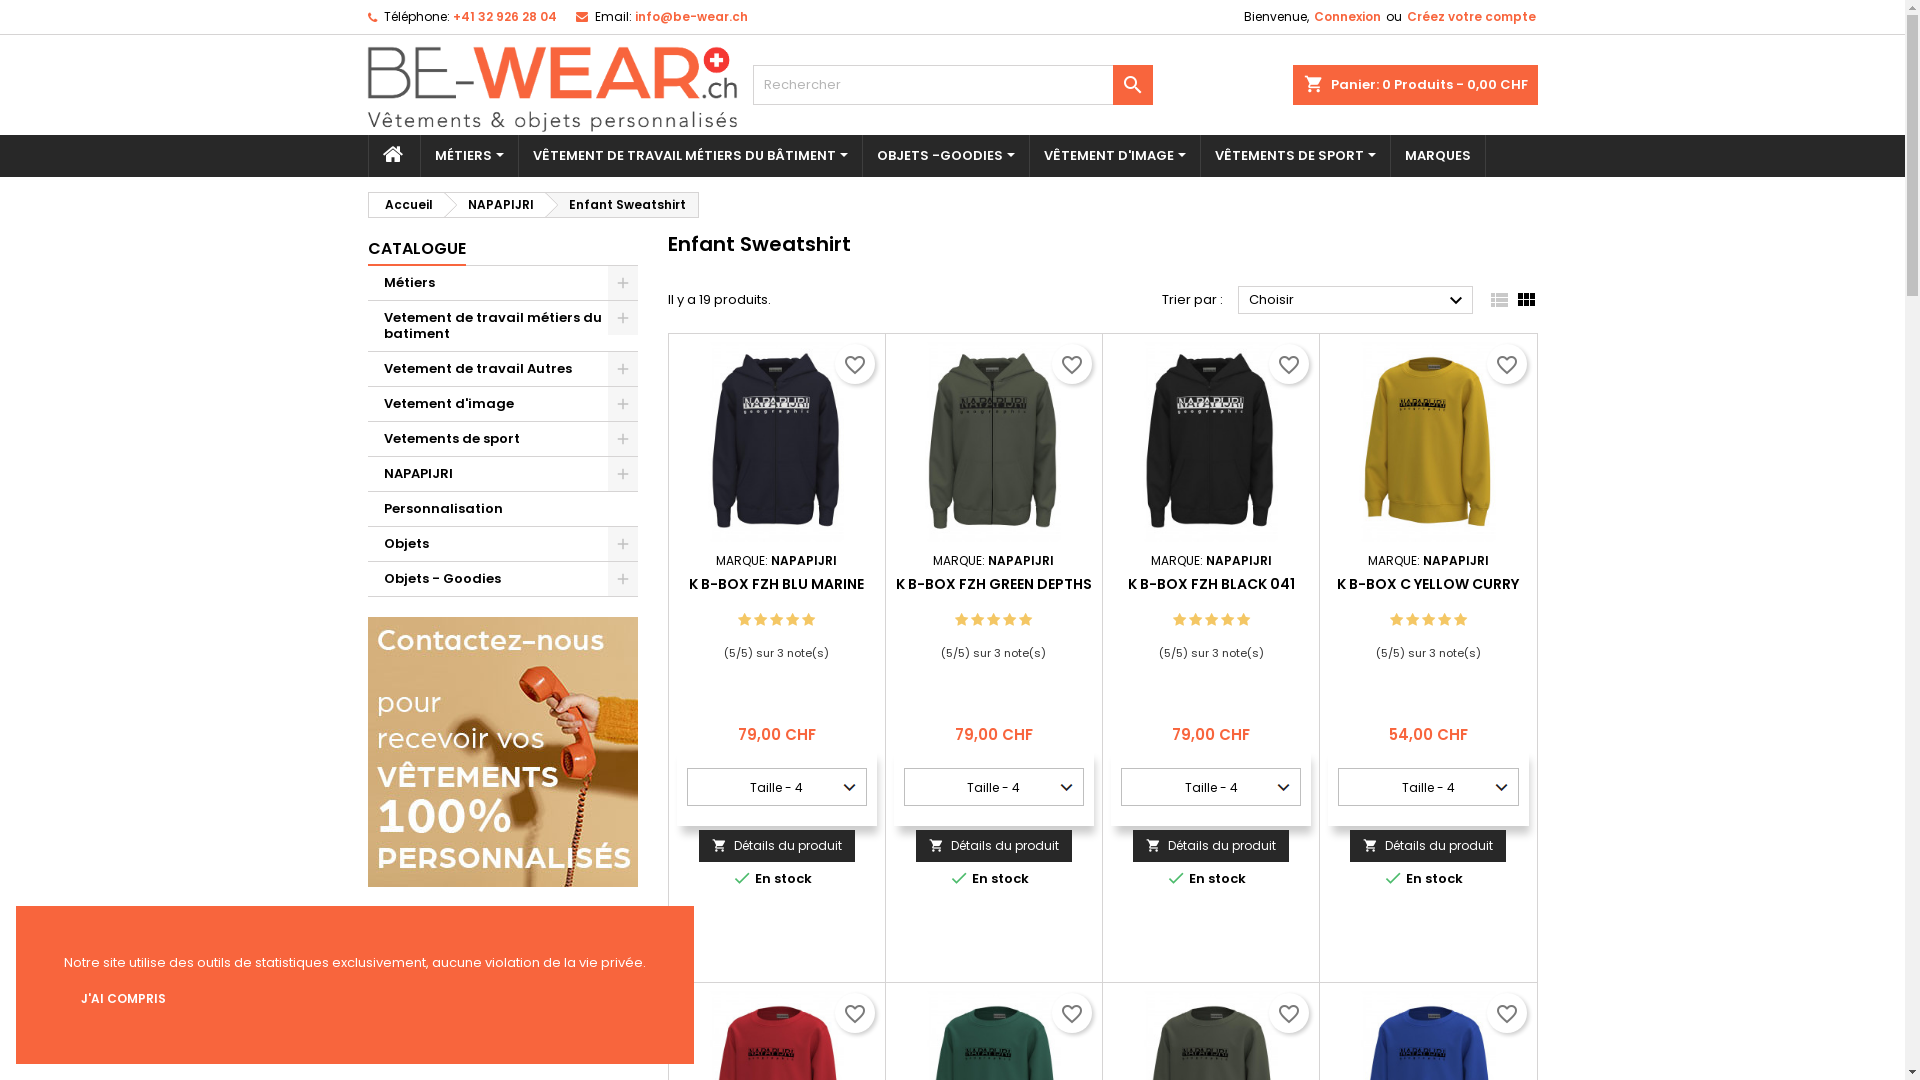 The image size is (1920, 1080). What do you see at coordinates (1444, 620) in the screenshot?
I see `4` at bounding box center [1444, 620].